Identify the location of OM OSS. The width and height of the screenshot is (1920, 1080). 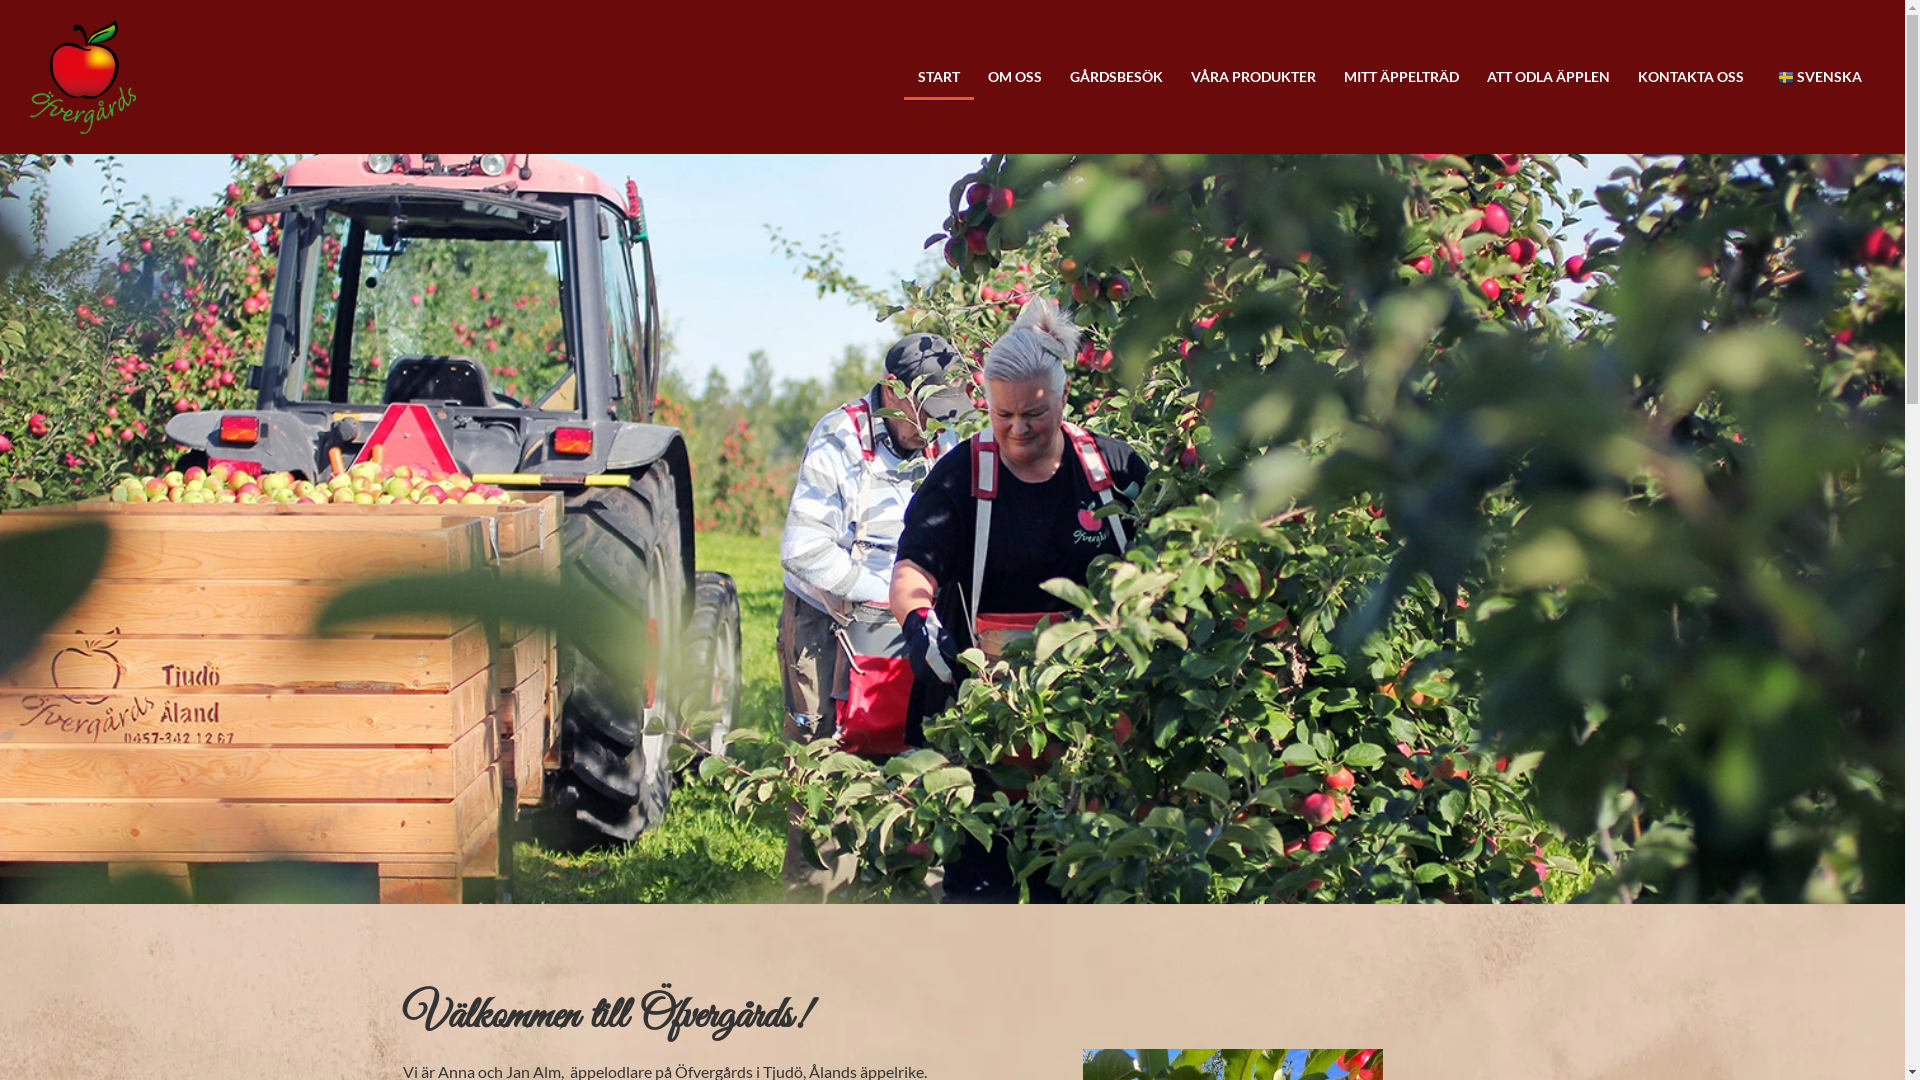
(1015, 77).